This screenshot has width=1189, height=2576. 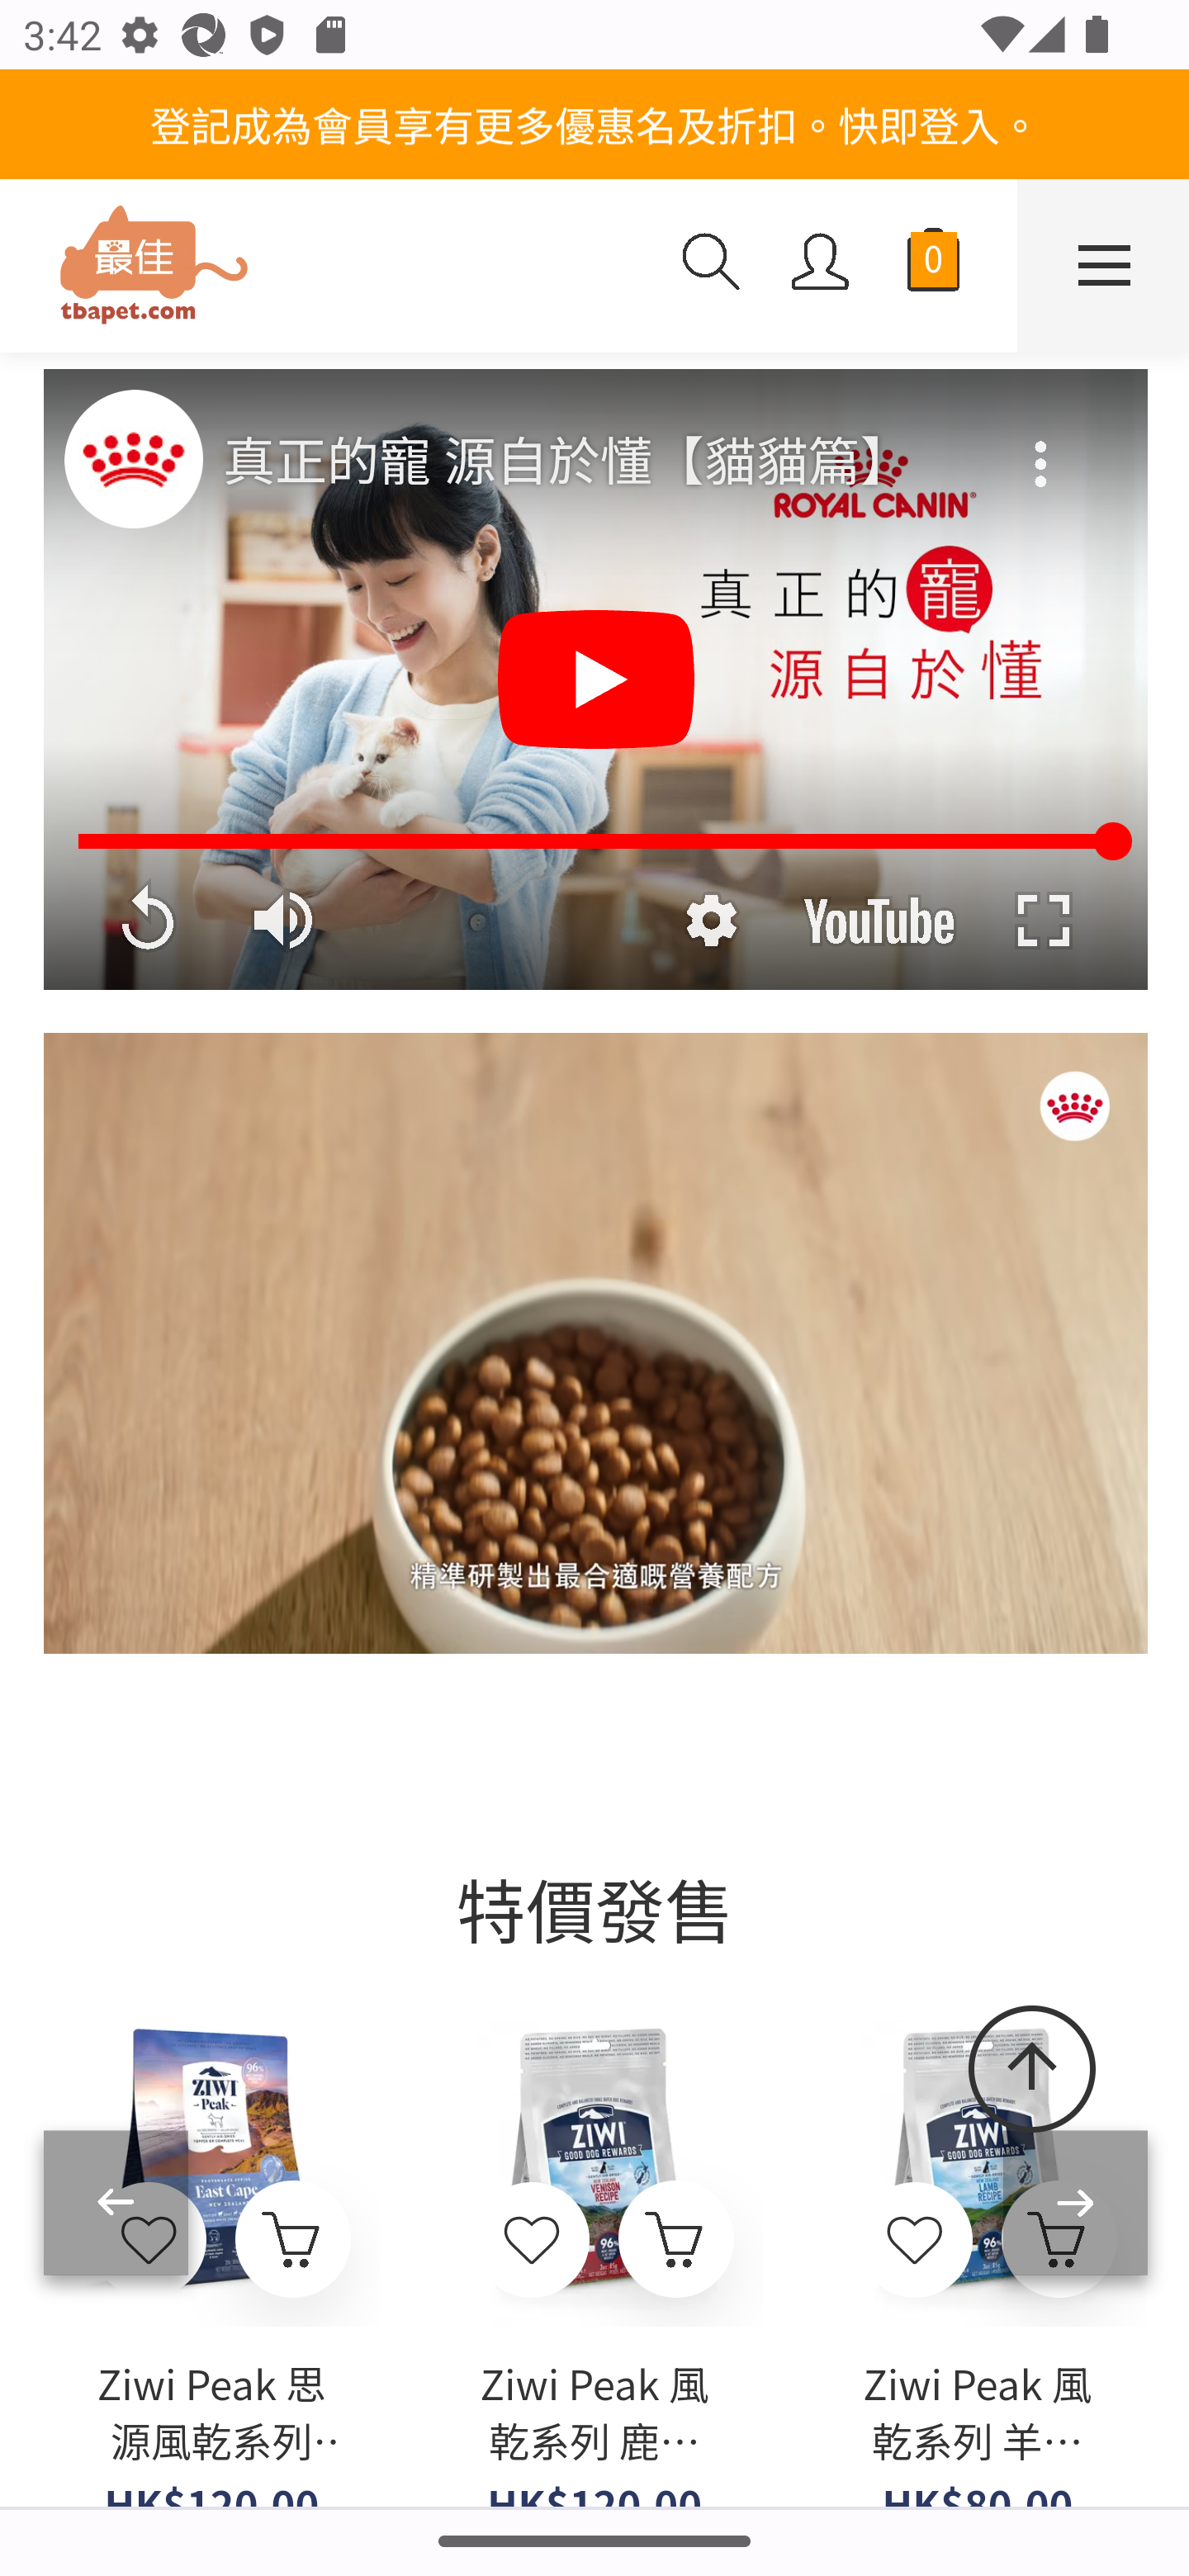 I want to click on Mute, so click(x=286, y=921).